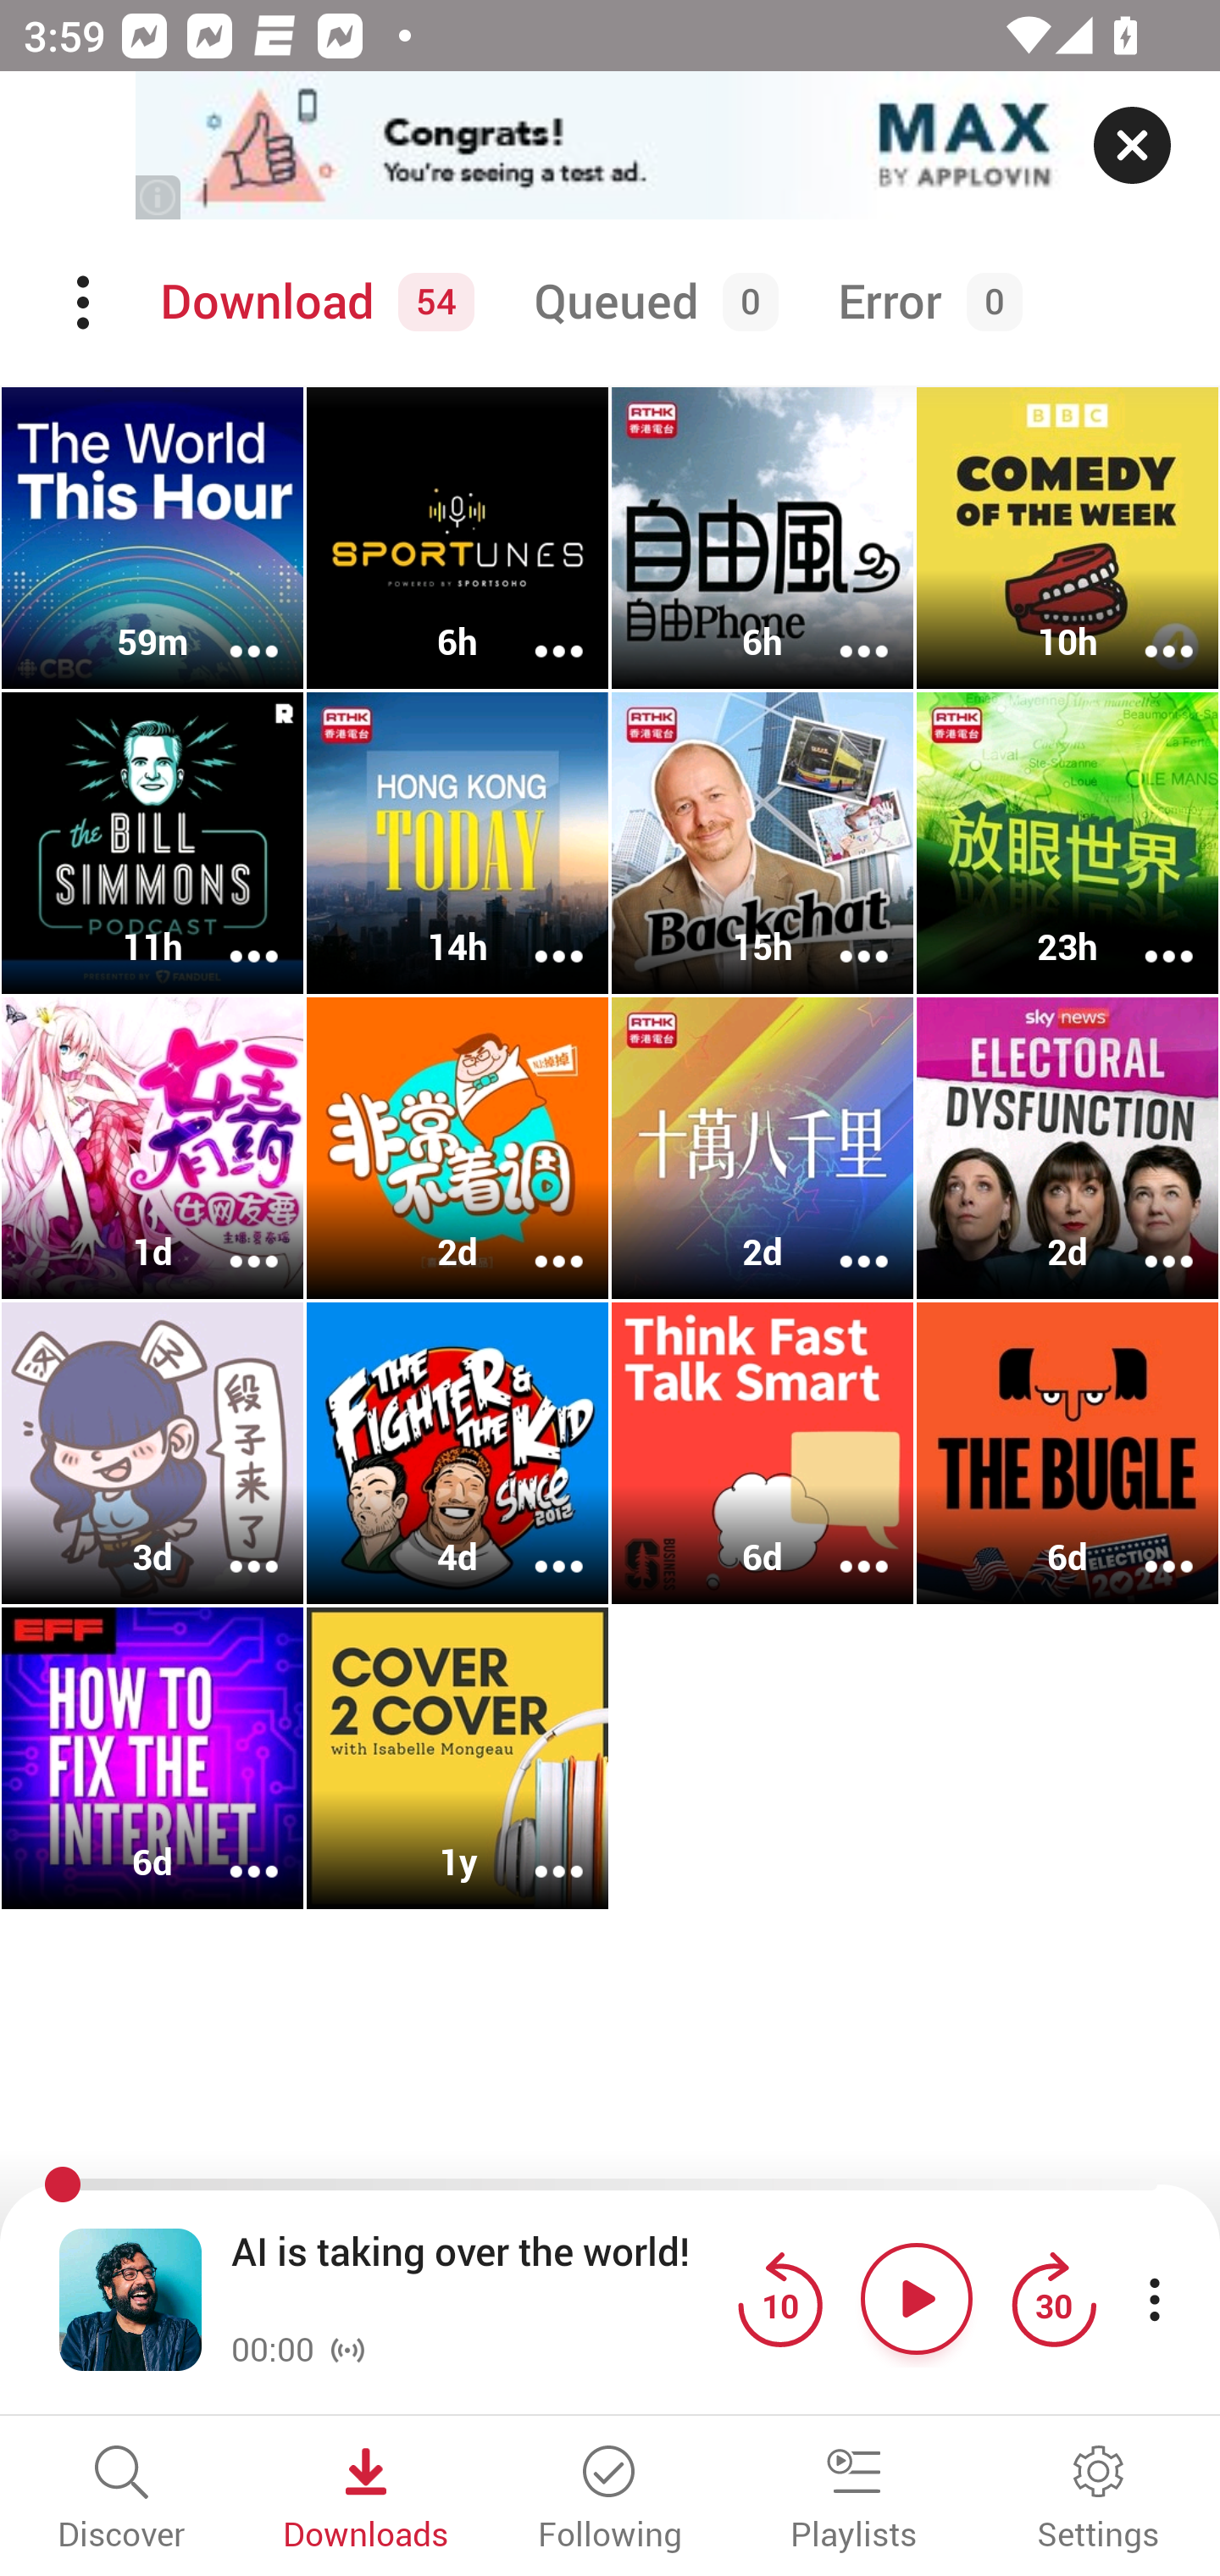 This screenshot has width=1220, height=2576. What do you see at coordinates (923, 303) in the screenshot?
I see ` Error 0` at bounding box center [923, 303].